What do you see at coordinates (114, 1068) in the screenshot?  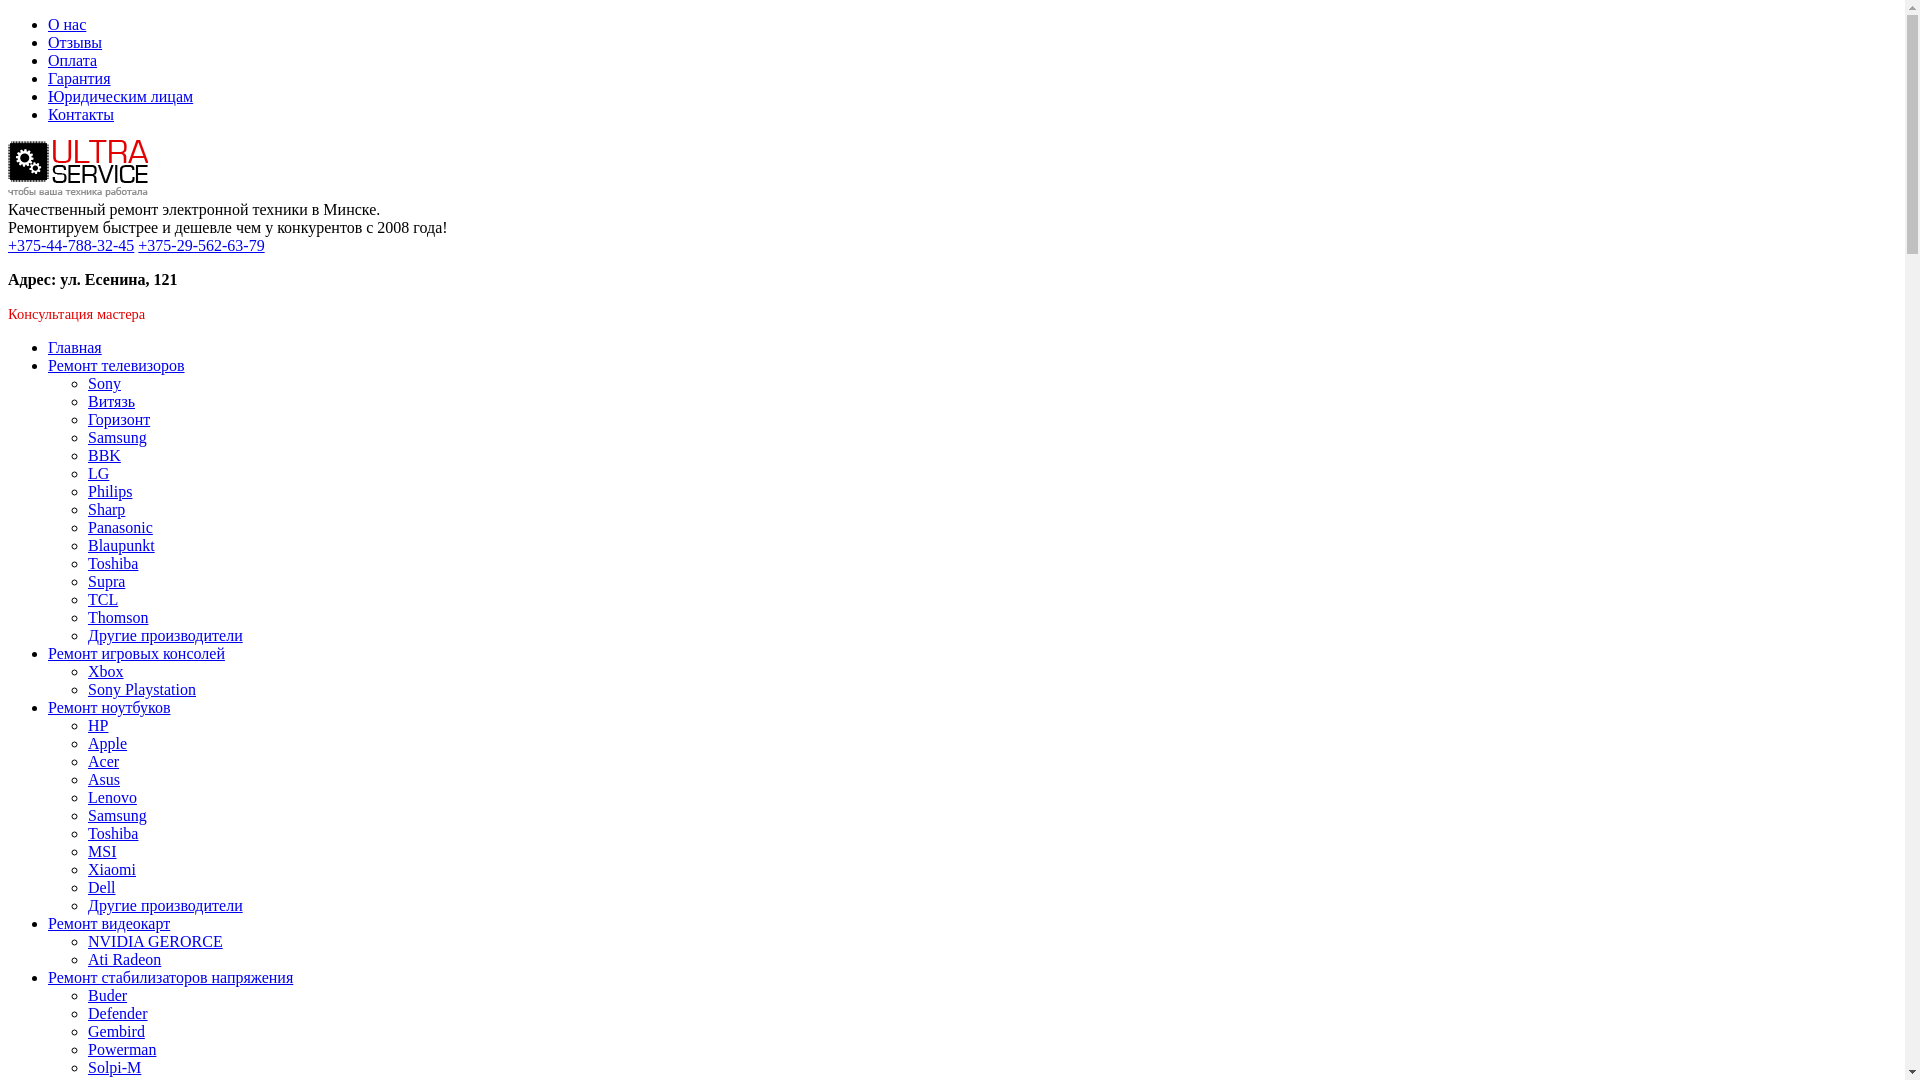 I see `Solpi-M` at bounding box center [114, 1068].